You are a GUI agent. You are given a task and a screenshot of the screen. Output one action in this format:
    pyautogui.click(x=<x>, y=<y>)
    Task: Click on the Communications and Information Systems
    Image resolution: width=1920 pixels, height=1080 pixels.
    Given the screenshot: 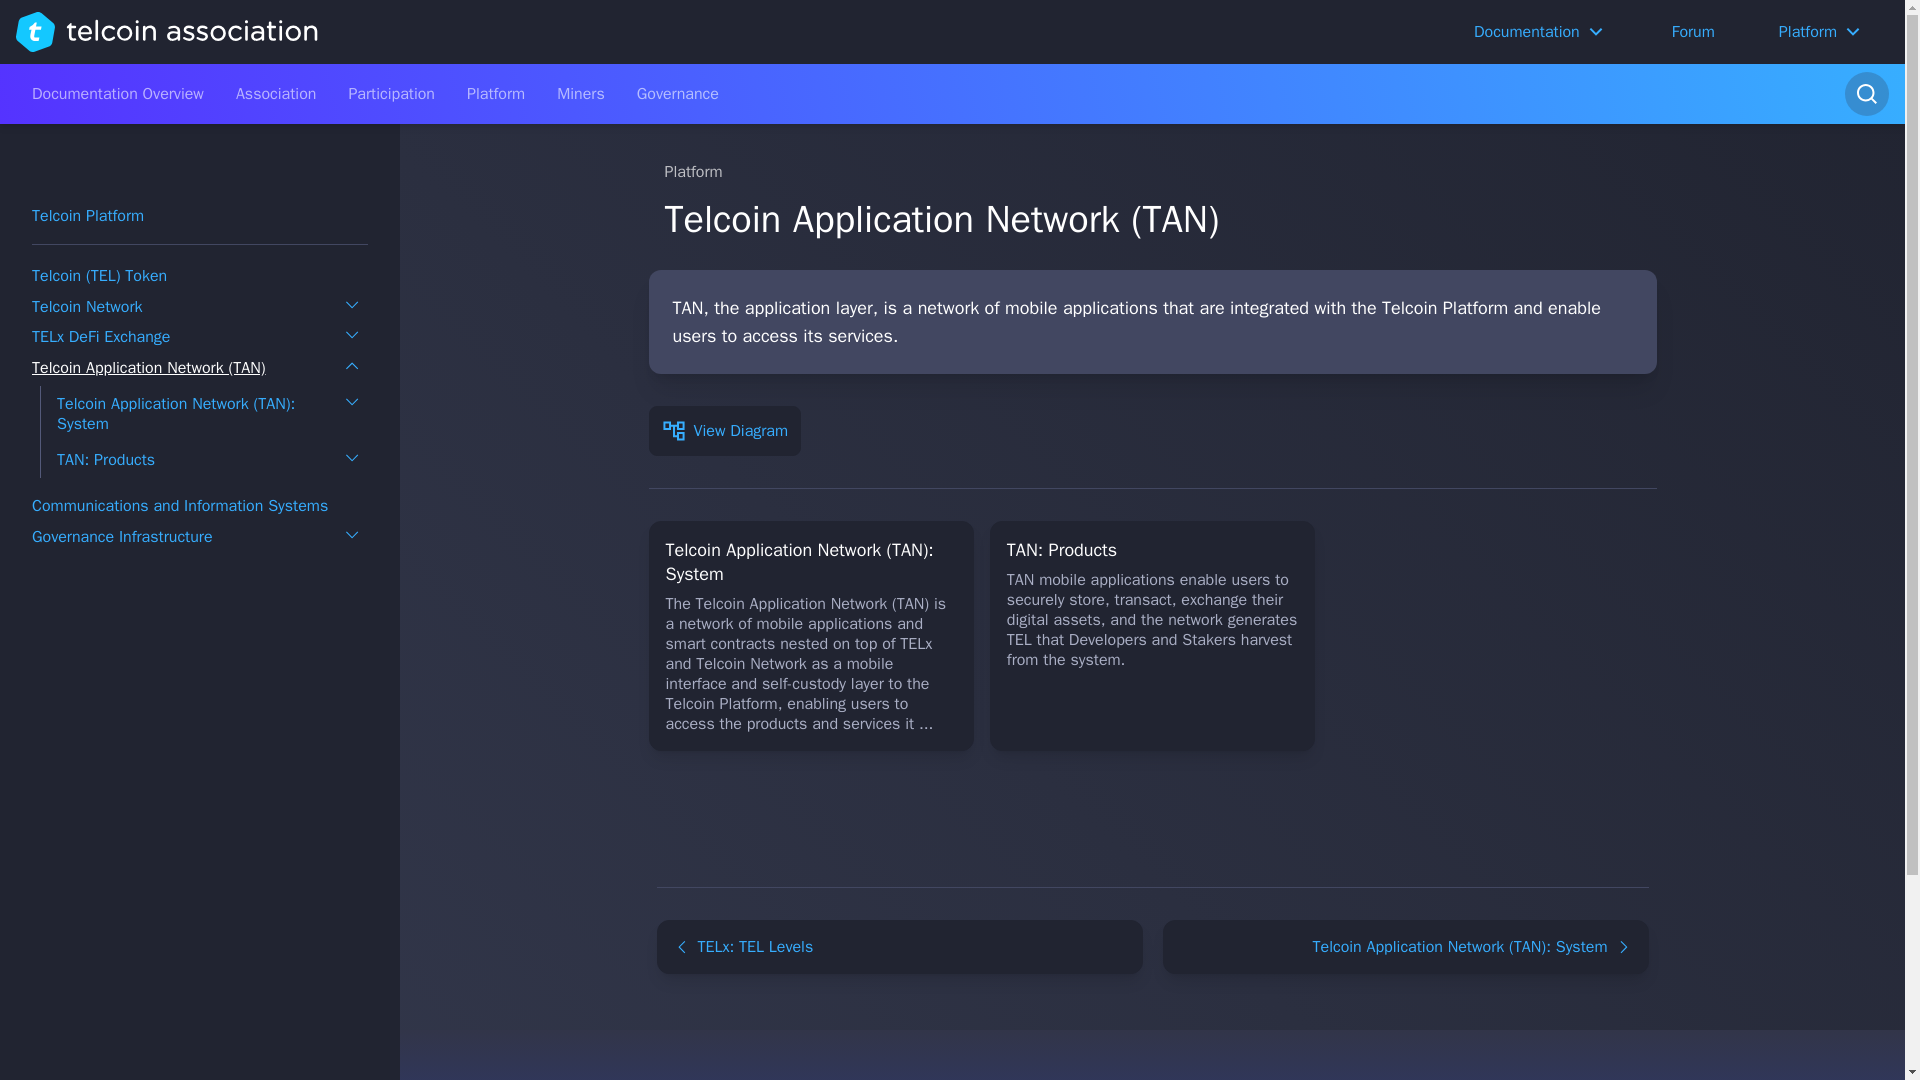 What is the action you would take?
    pyautogui.click(x=180, y=506)
    